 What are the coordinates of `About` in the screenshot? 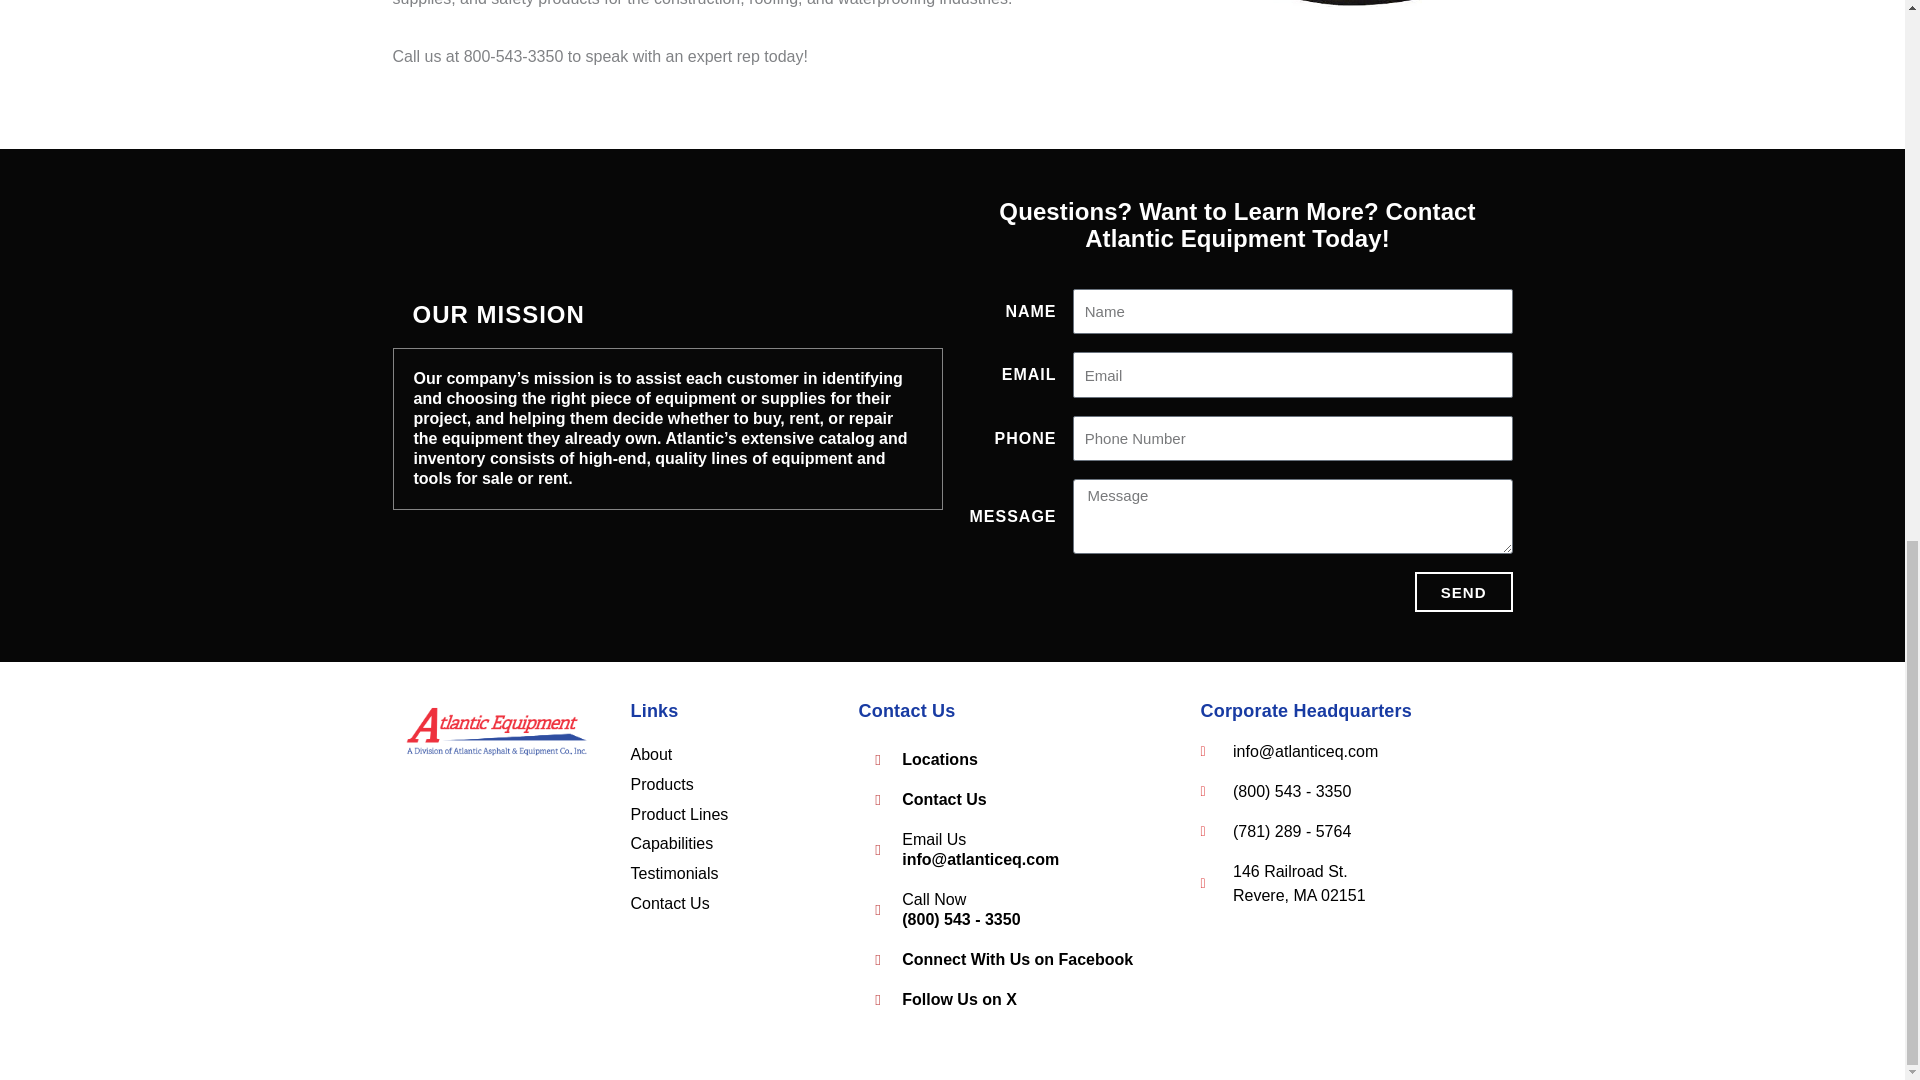 It's located at (650, 754).